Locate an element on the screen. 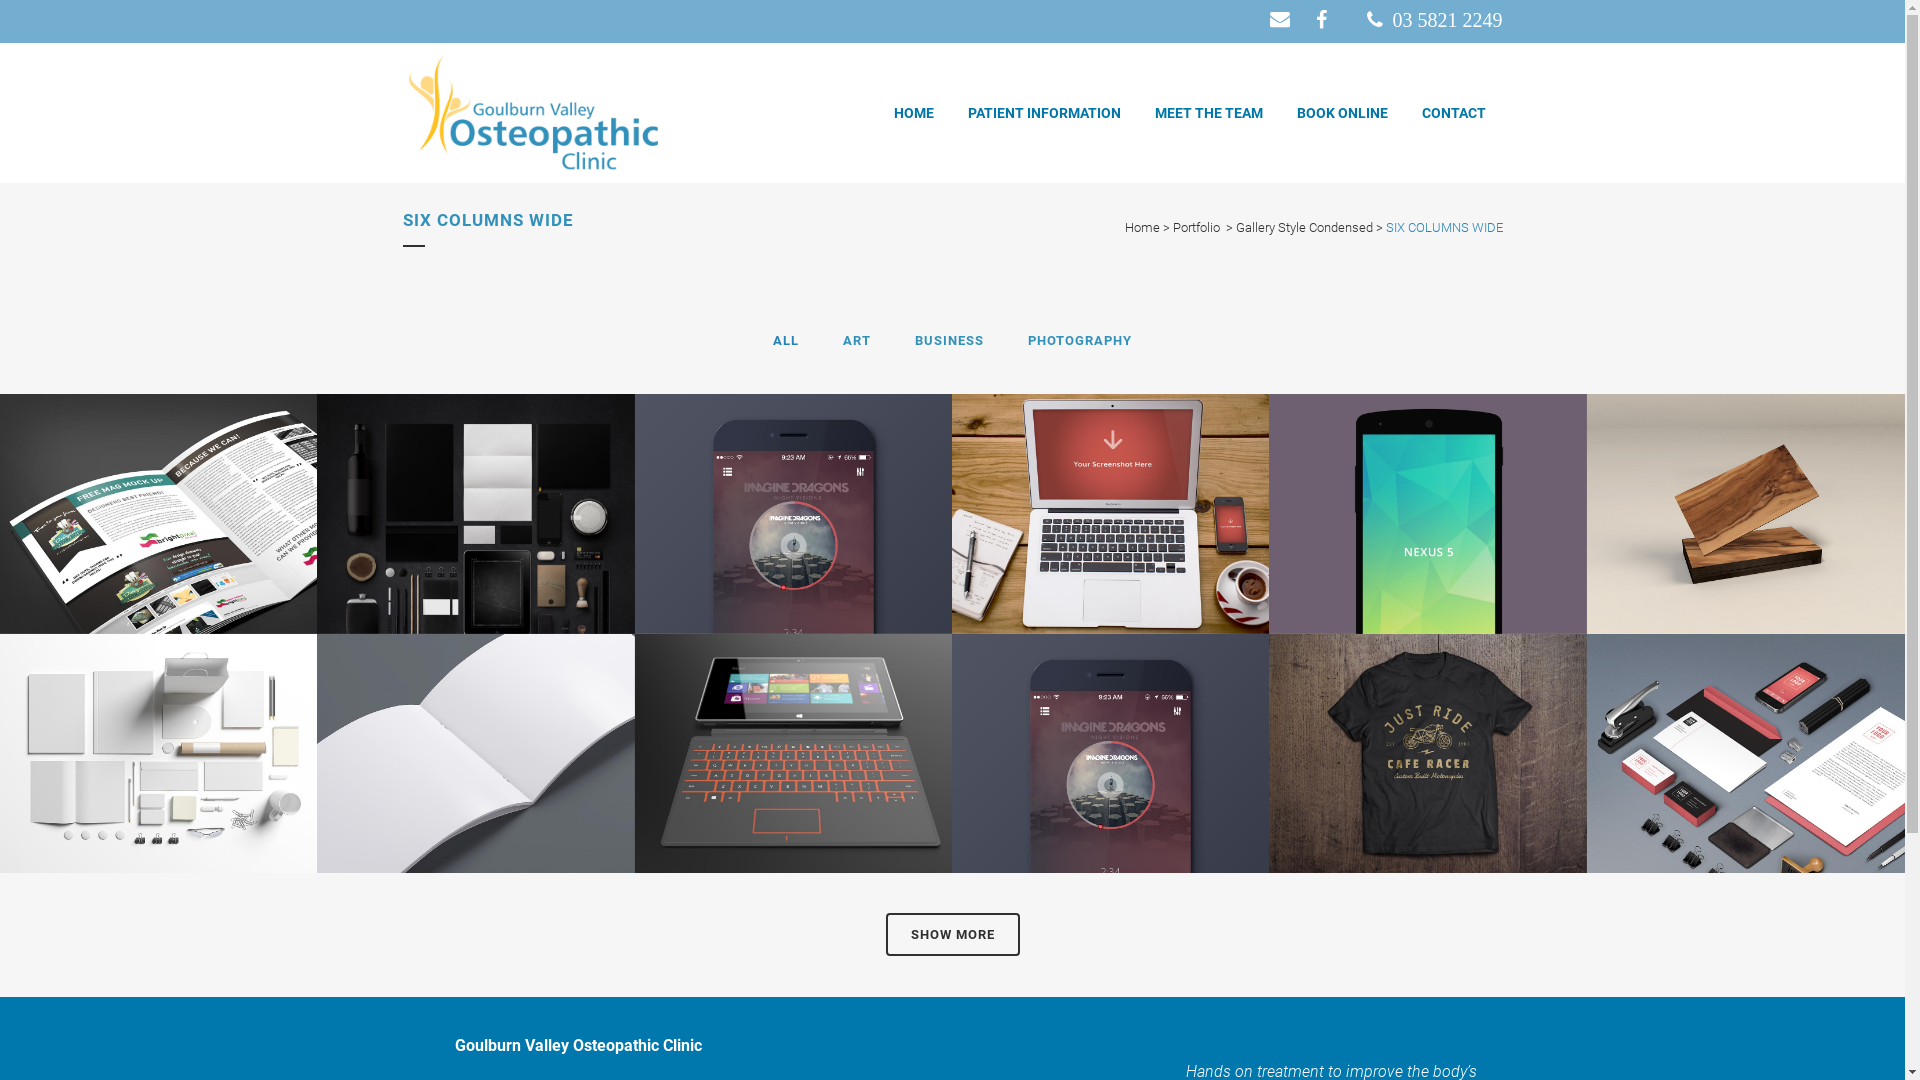 The width and height of the screenshot is (1920, 1080). PATIENT INFORMATION is located at coordinates (1044, 113).